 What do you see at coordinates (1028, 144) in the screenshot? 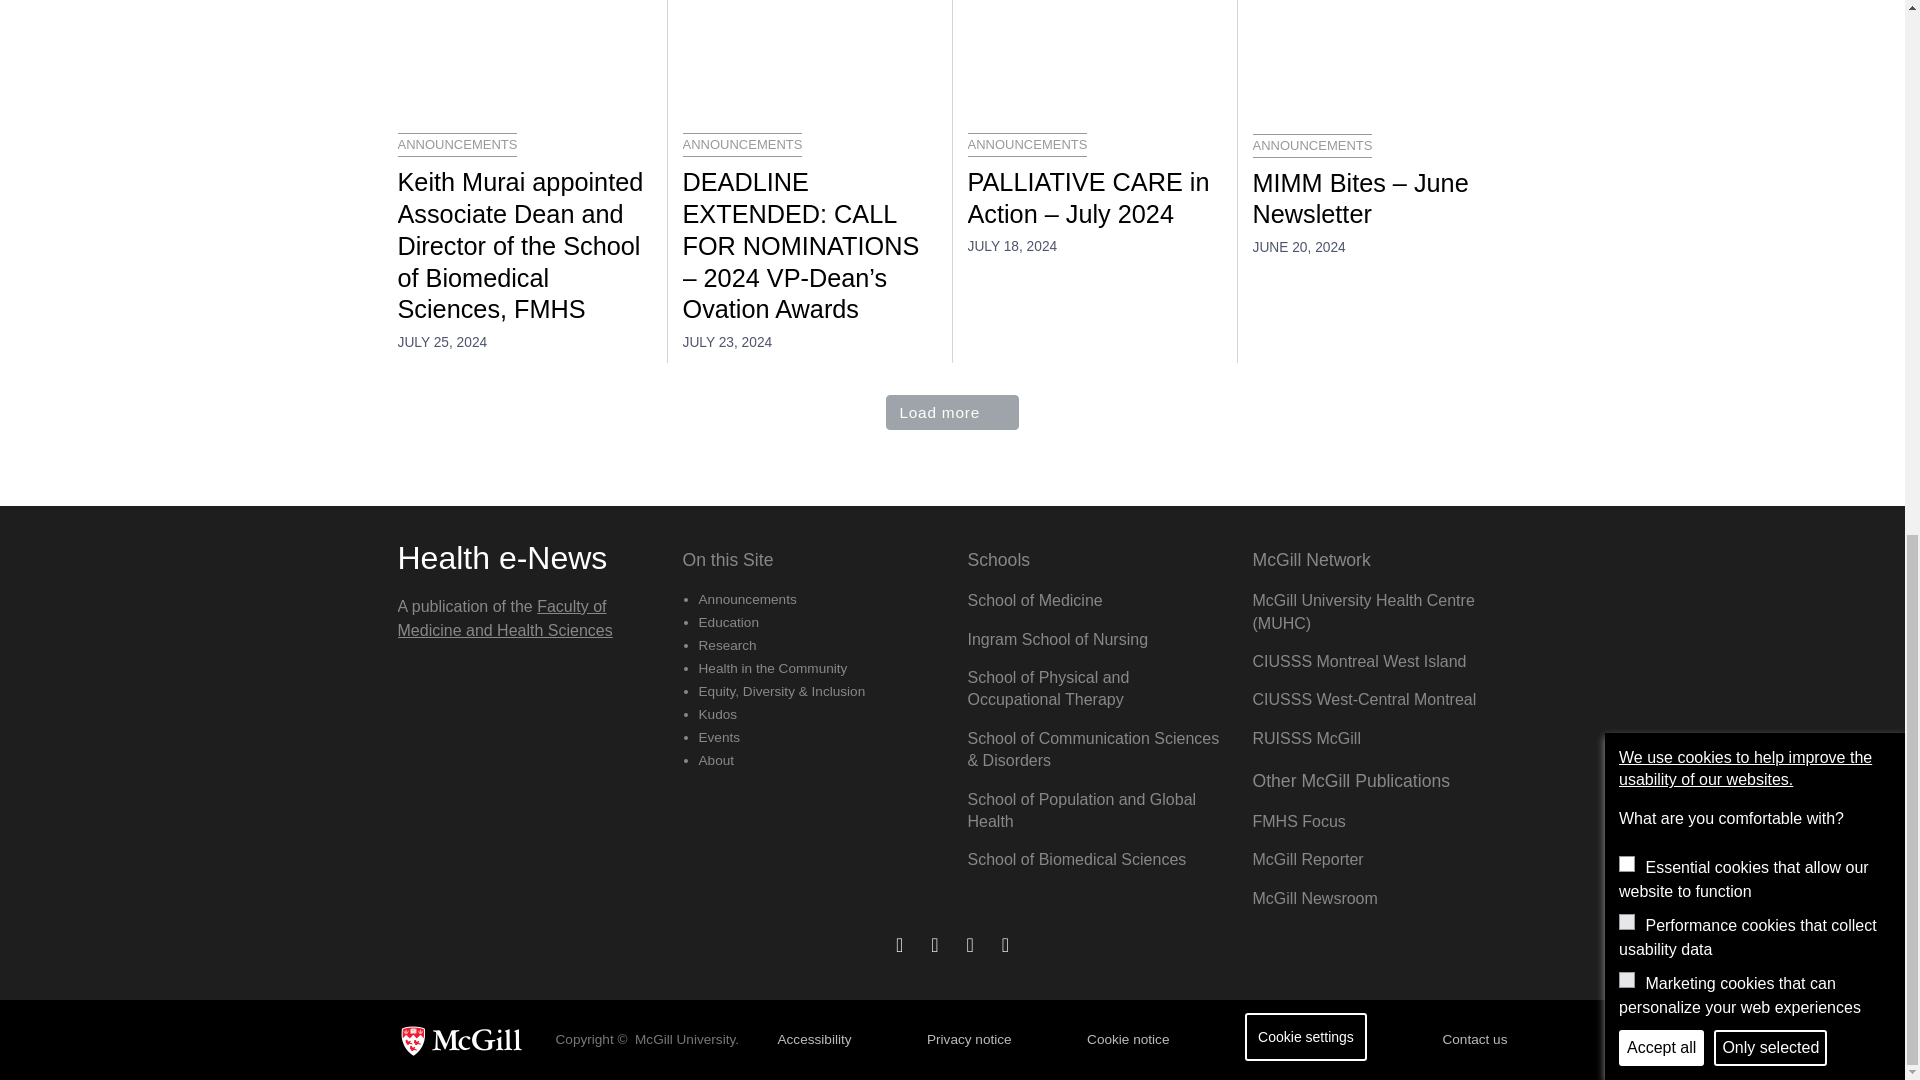
I see `ANNOUNCEMENTS` at bounding box center [1028, 144].